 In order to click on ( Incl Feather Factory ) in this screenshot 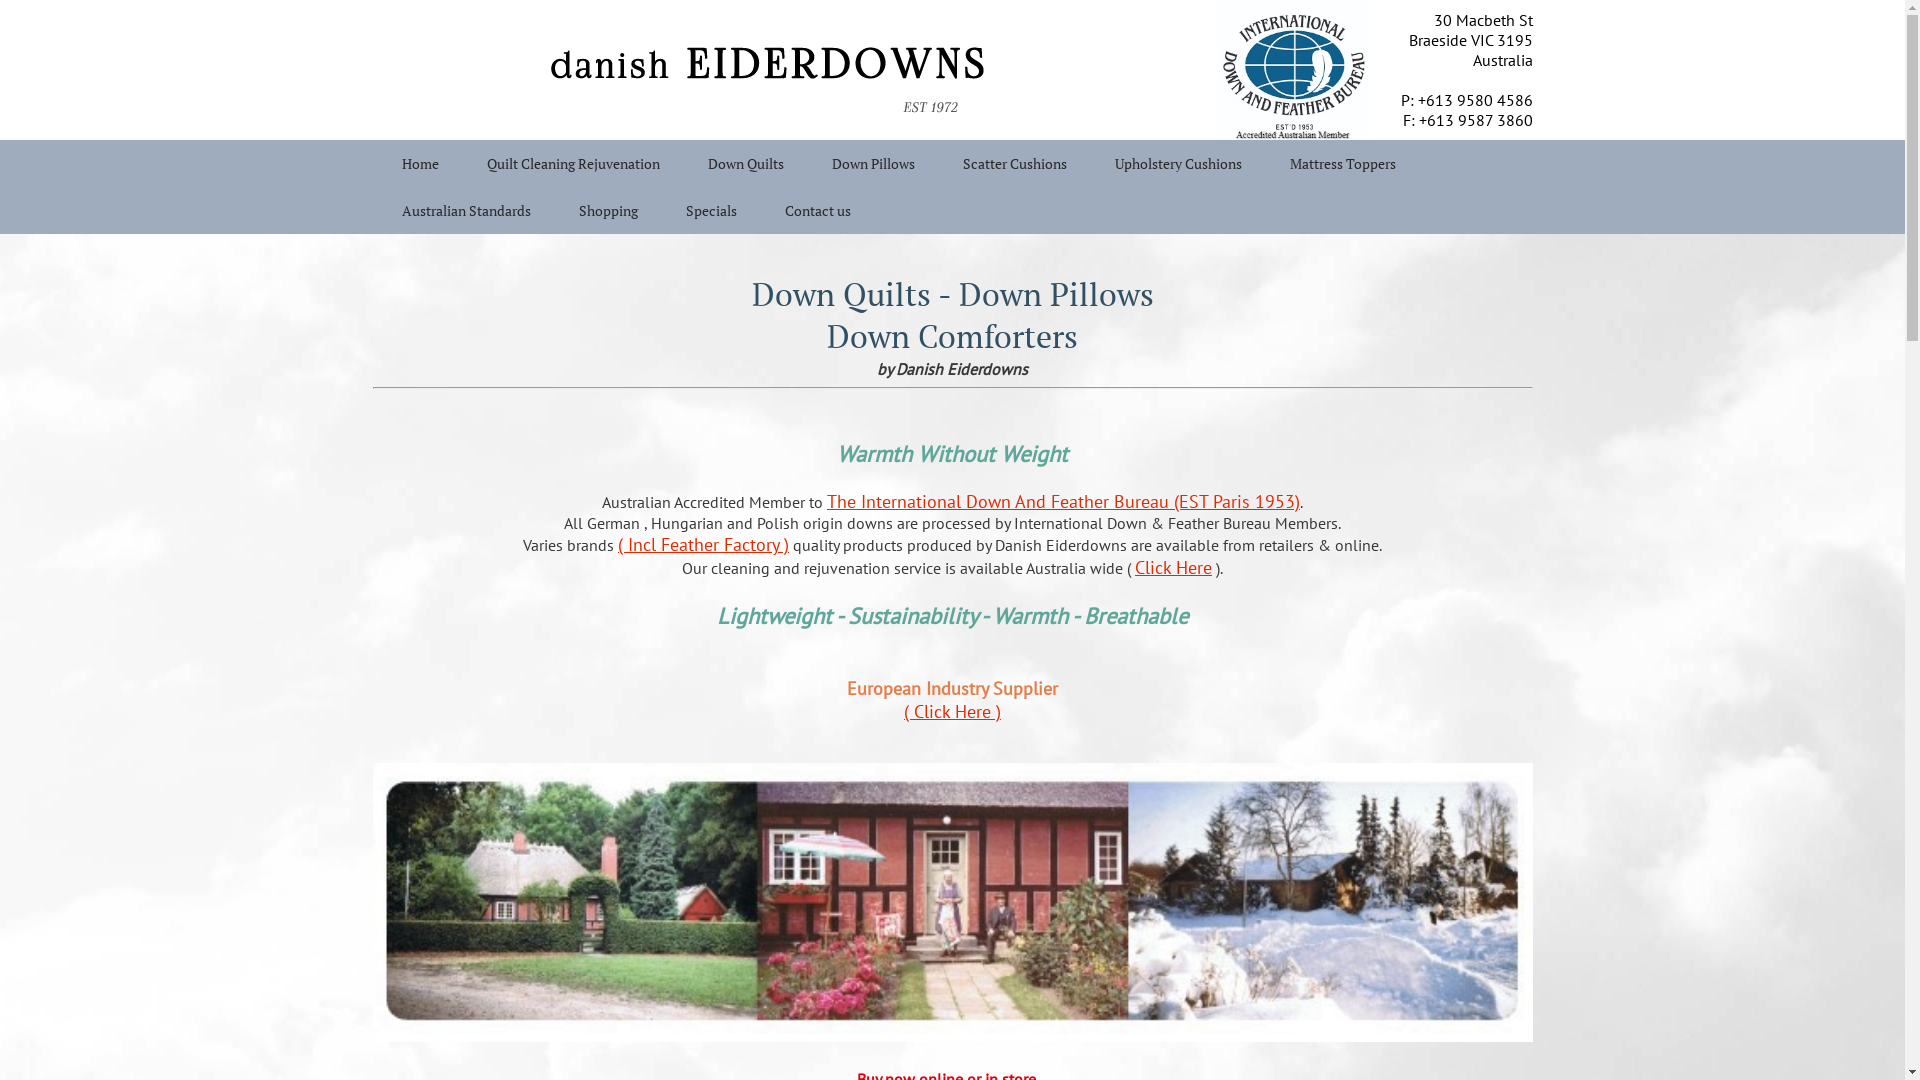, I will do `click(704, 544)`.